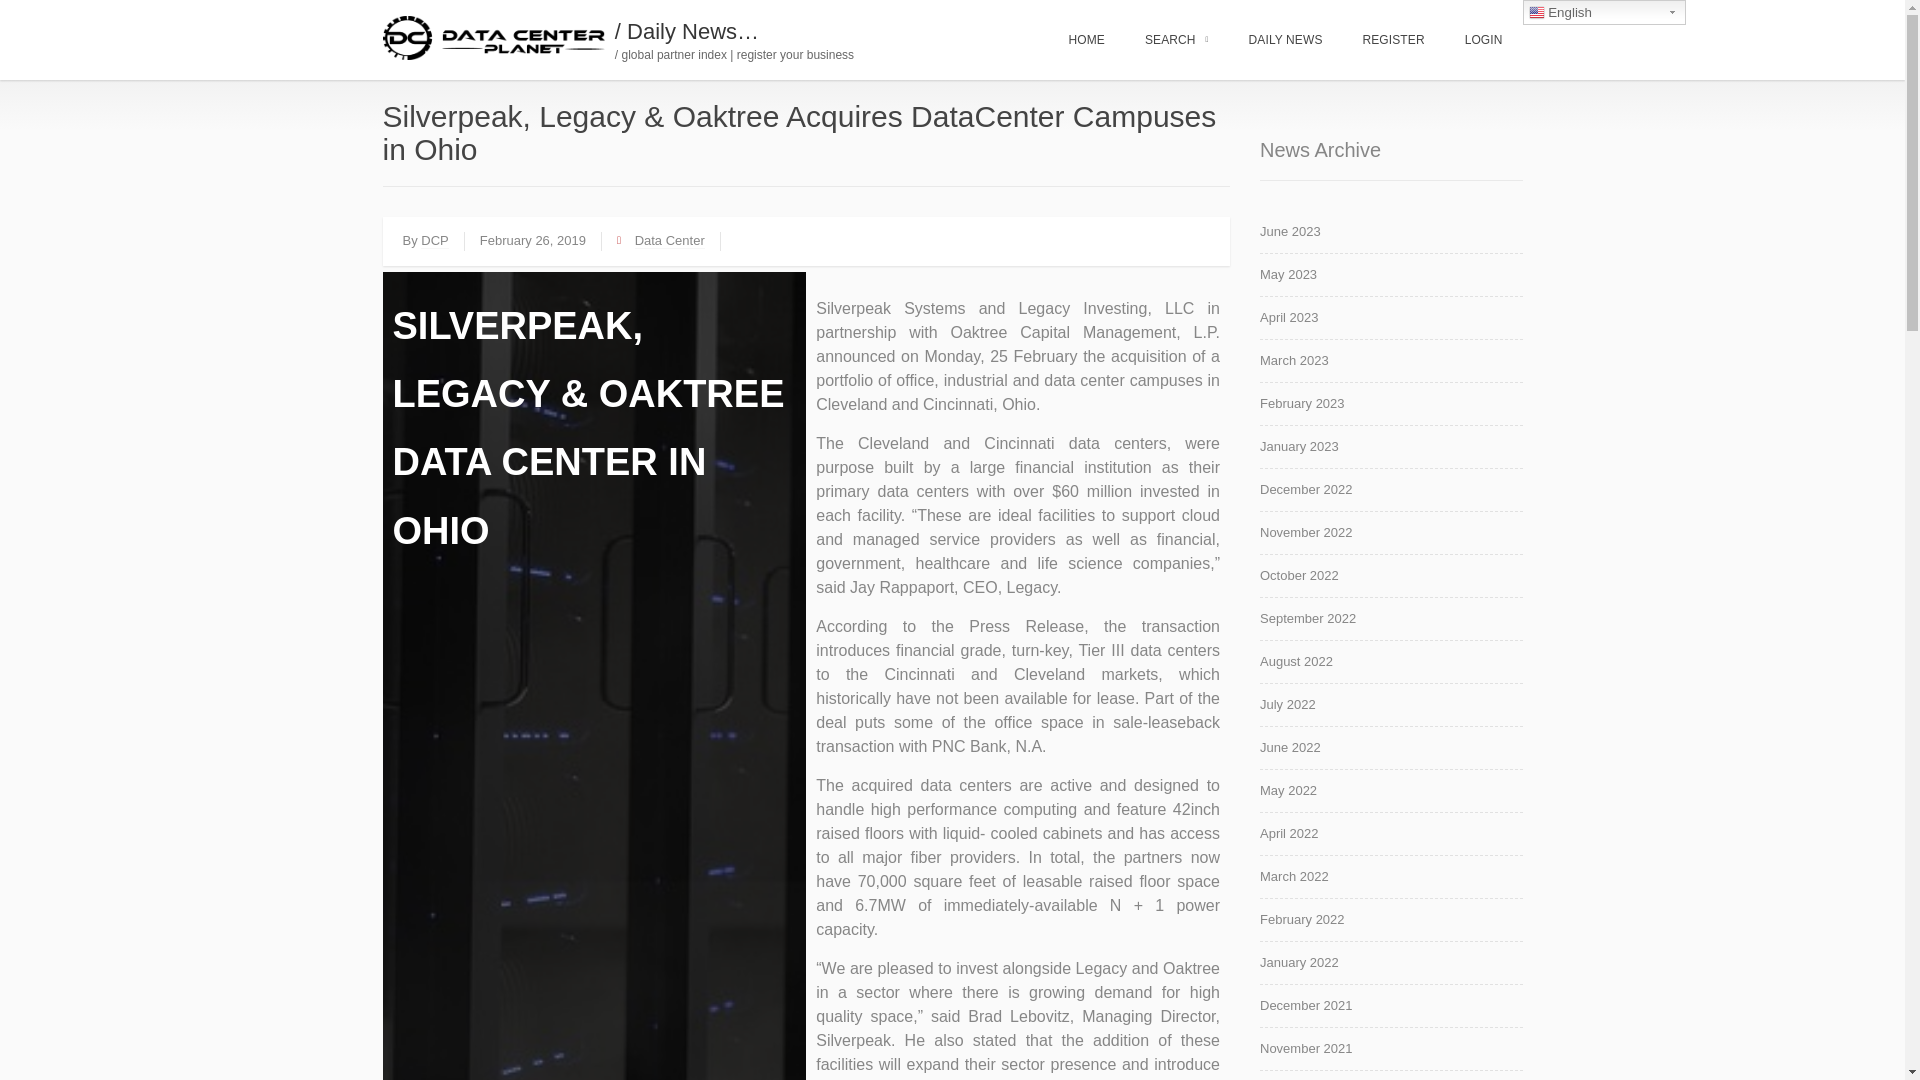 This screenshot has height=1080, width=1920. What do you see at coordinates (1390, 451) in the screenshot?
I see `January 2023` at bounding box center [1390, 451].